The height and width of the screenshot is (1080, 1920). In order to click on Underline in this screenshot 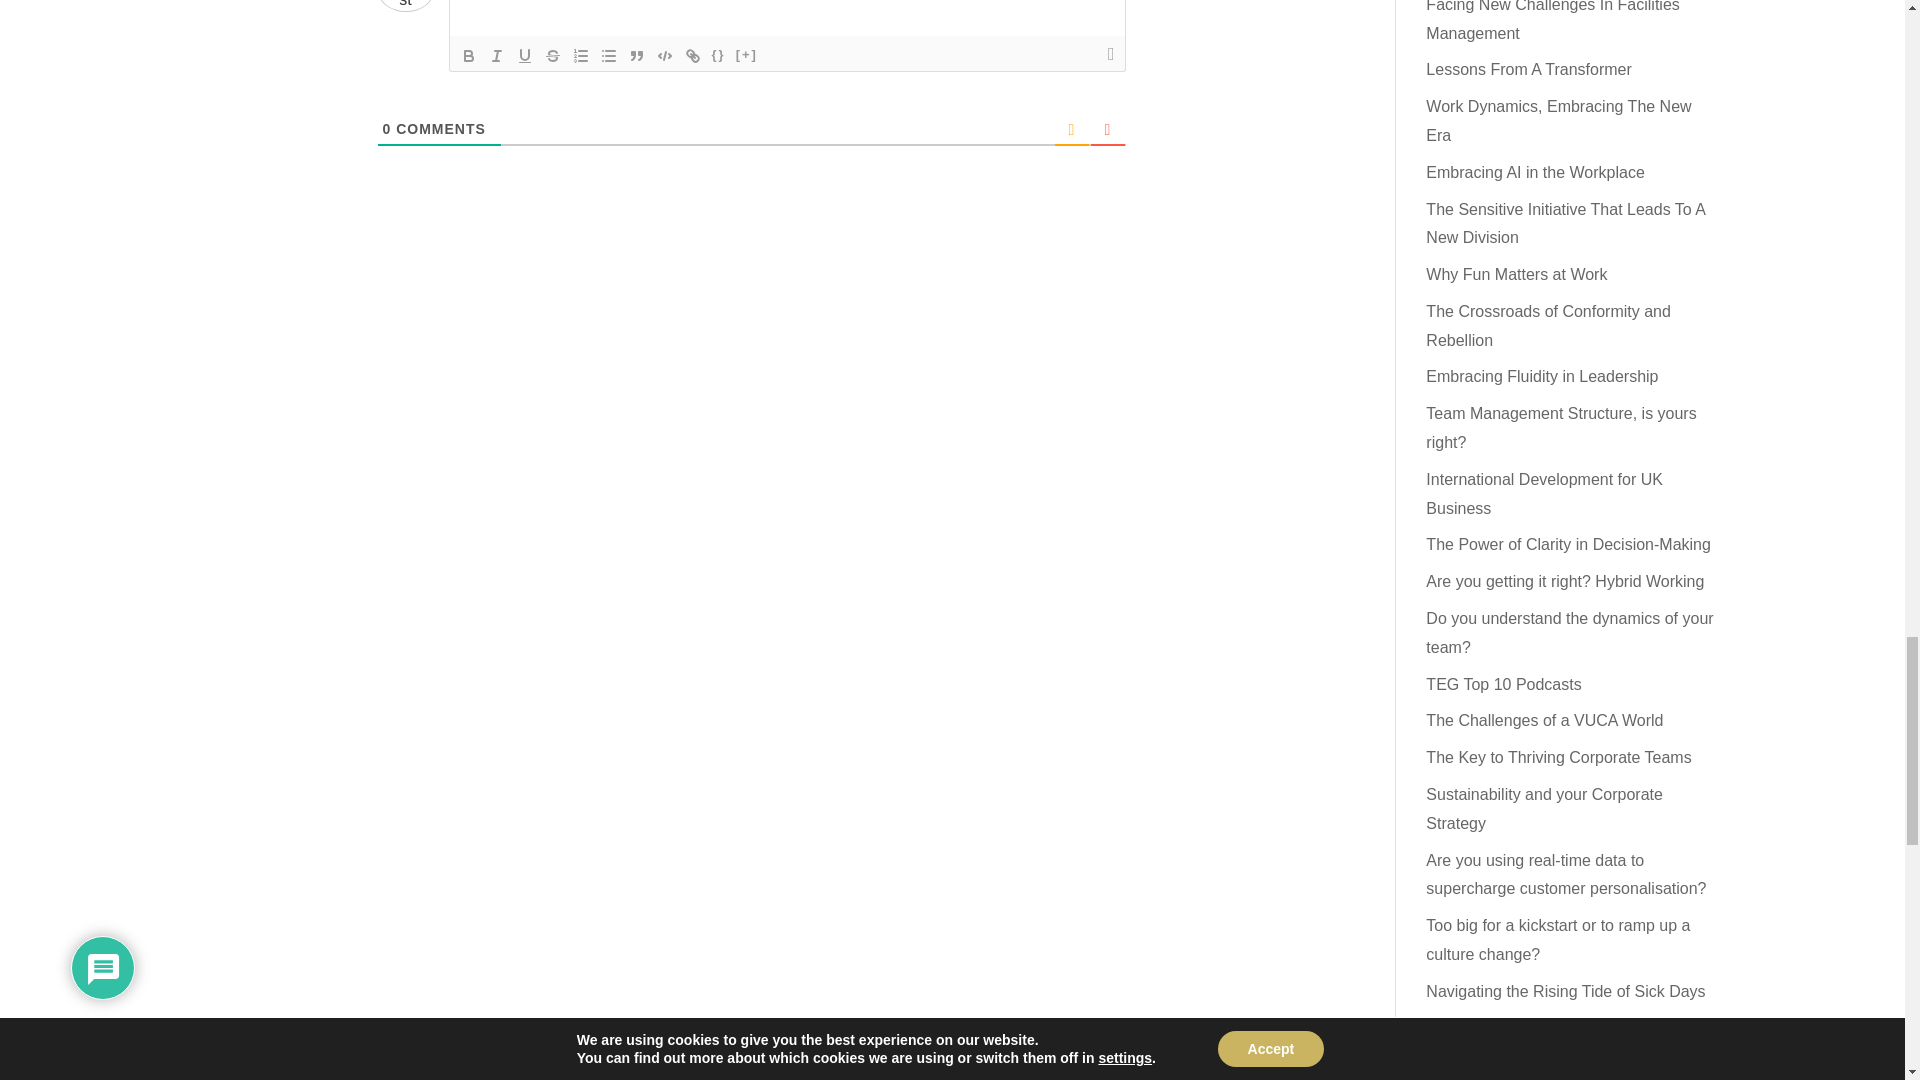, I will do `click(524, 56)`.